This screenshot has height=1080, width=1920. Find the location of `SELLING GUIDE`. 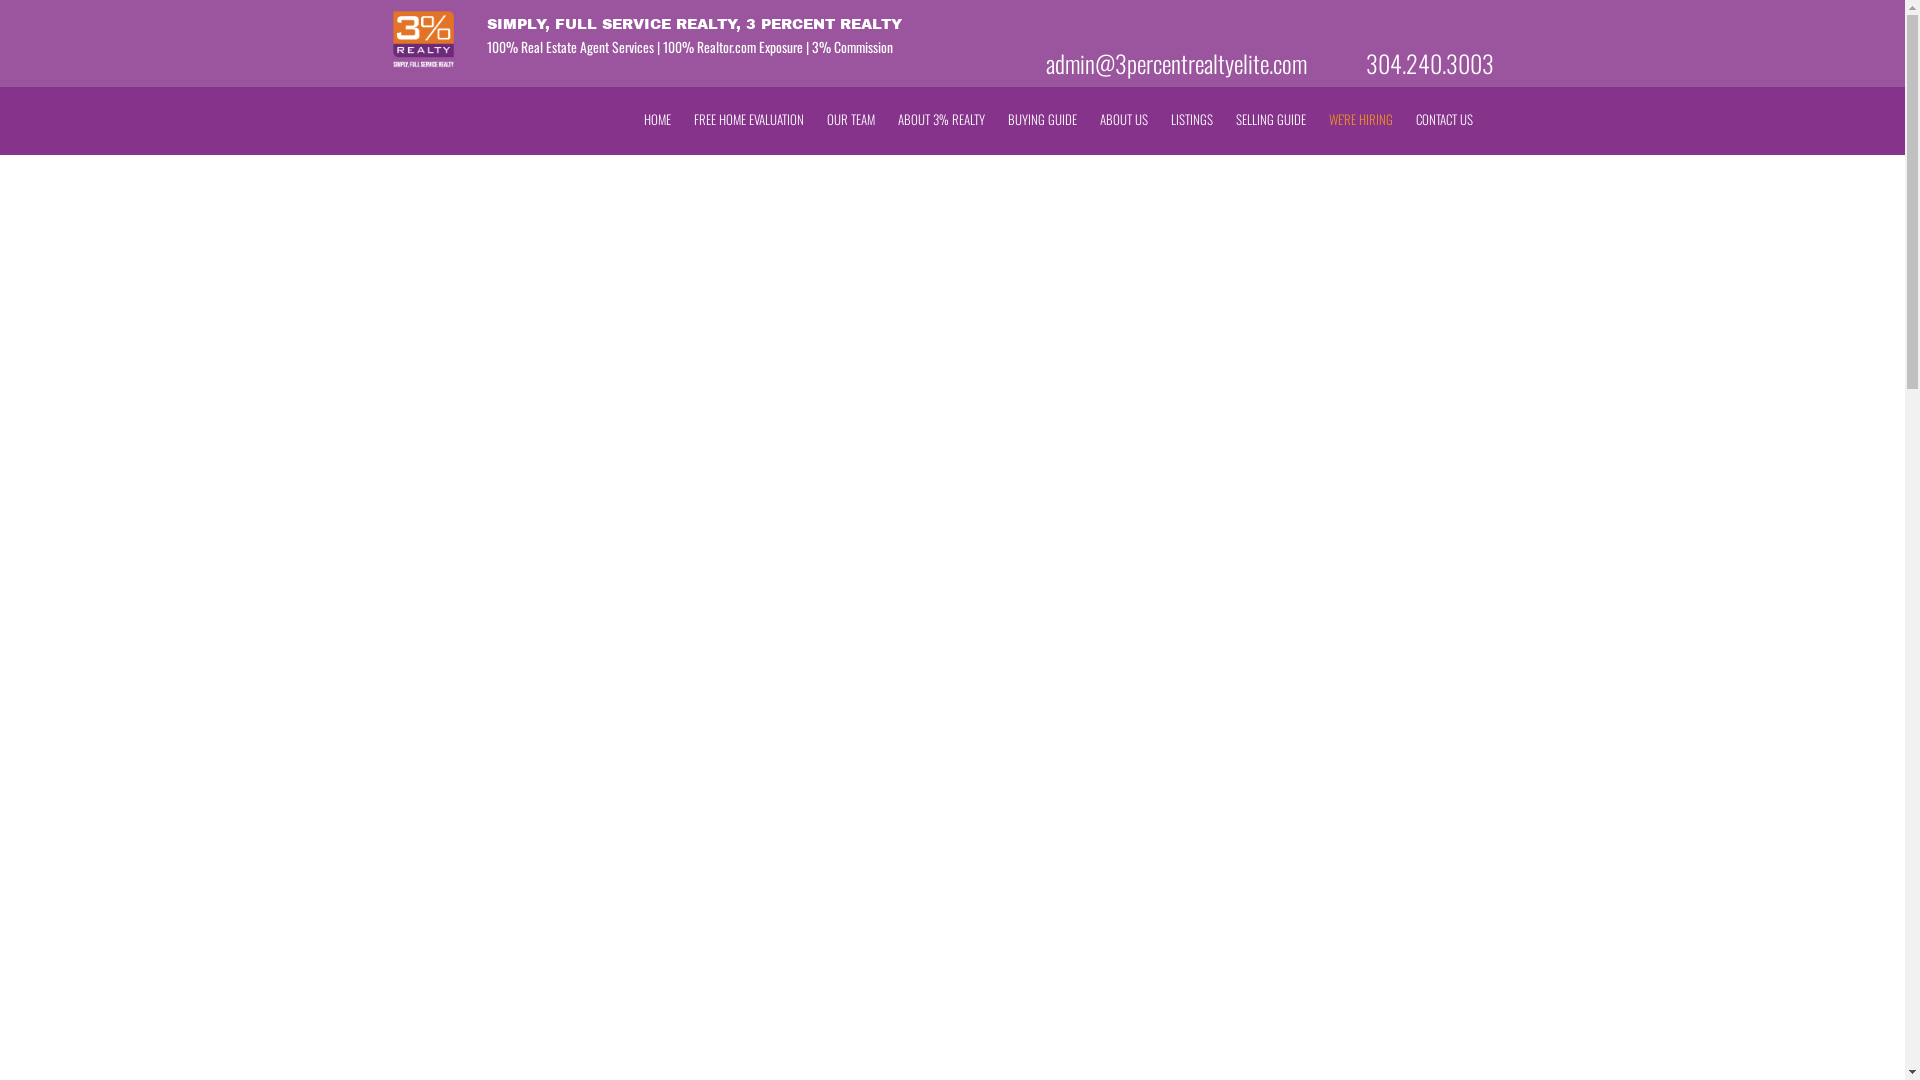

SELLING GUIDE is located at coordinates (1271, 120).